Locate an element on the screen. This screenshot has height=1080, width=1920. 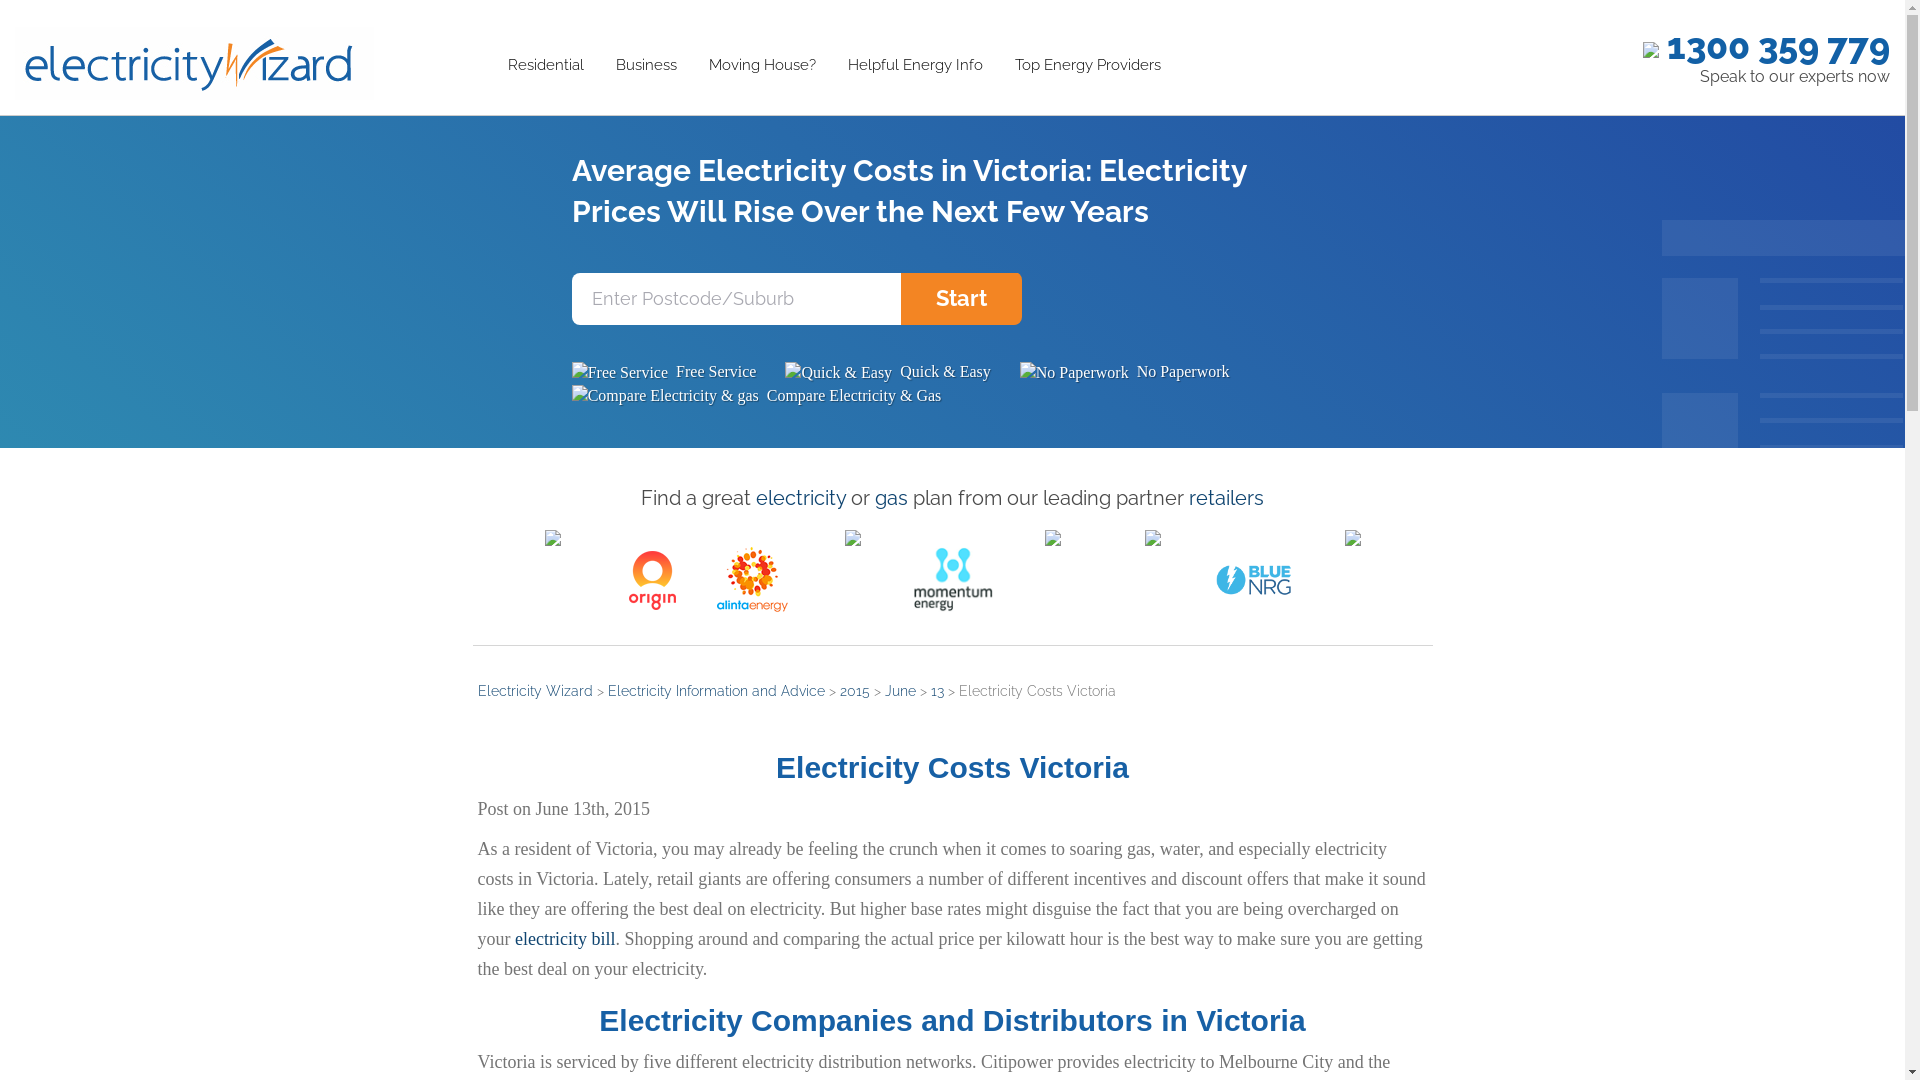
Electricity Information and Advice is located at coordinates (716, 691).